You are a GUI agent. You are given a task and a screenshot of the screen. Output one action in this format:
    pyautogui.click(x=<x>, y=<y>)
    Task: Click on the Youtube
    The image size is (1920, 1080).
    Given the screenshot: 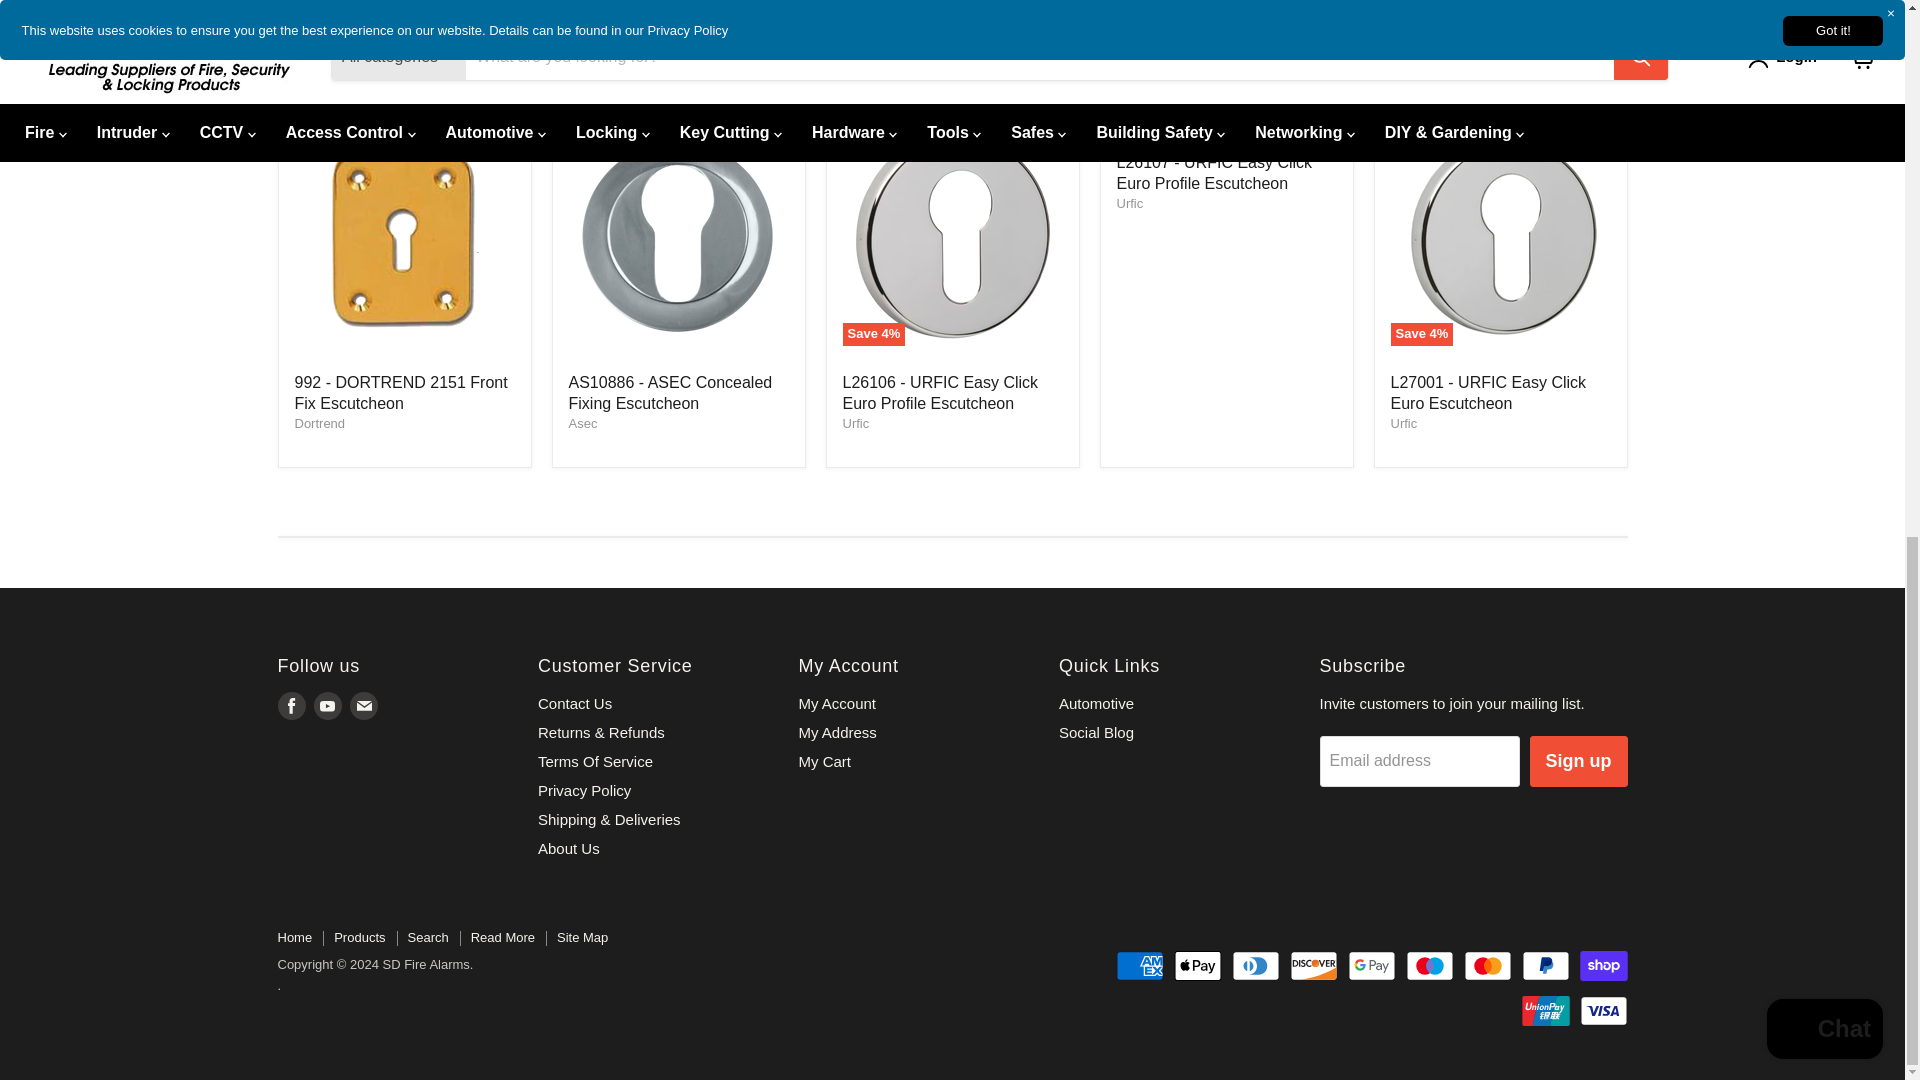 What is the action you would take?
    pyautogui.click(x=328, y=706)
    